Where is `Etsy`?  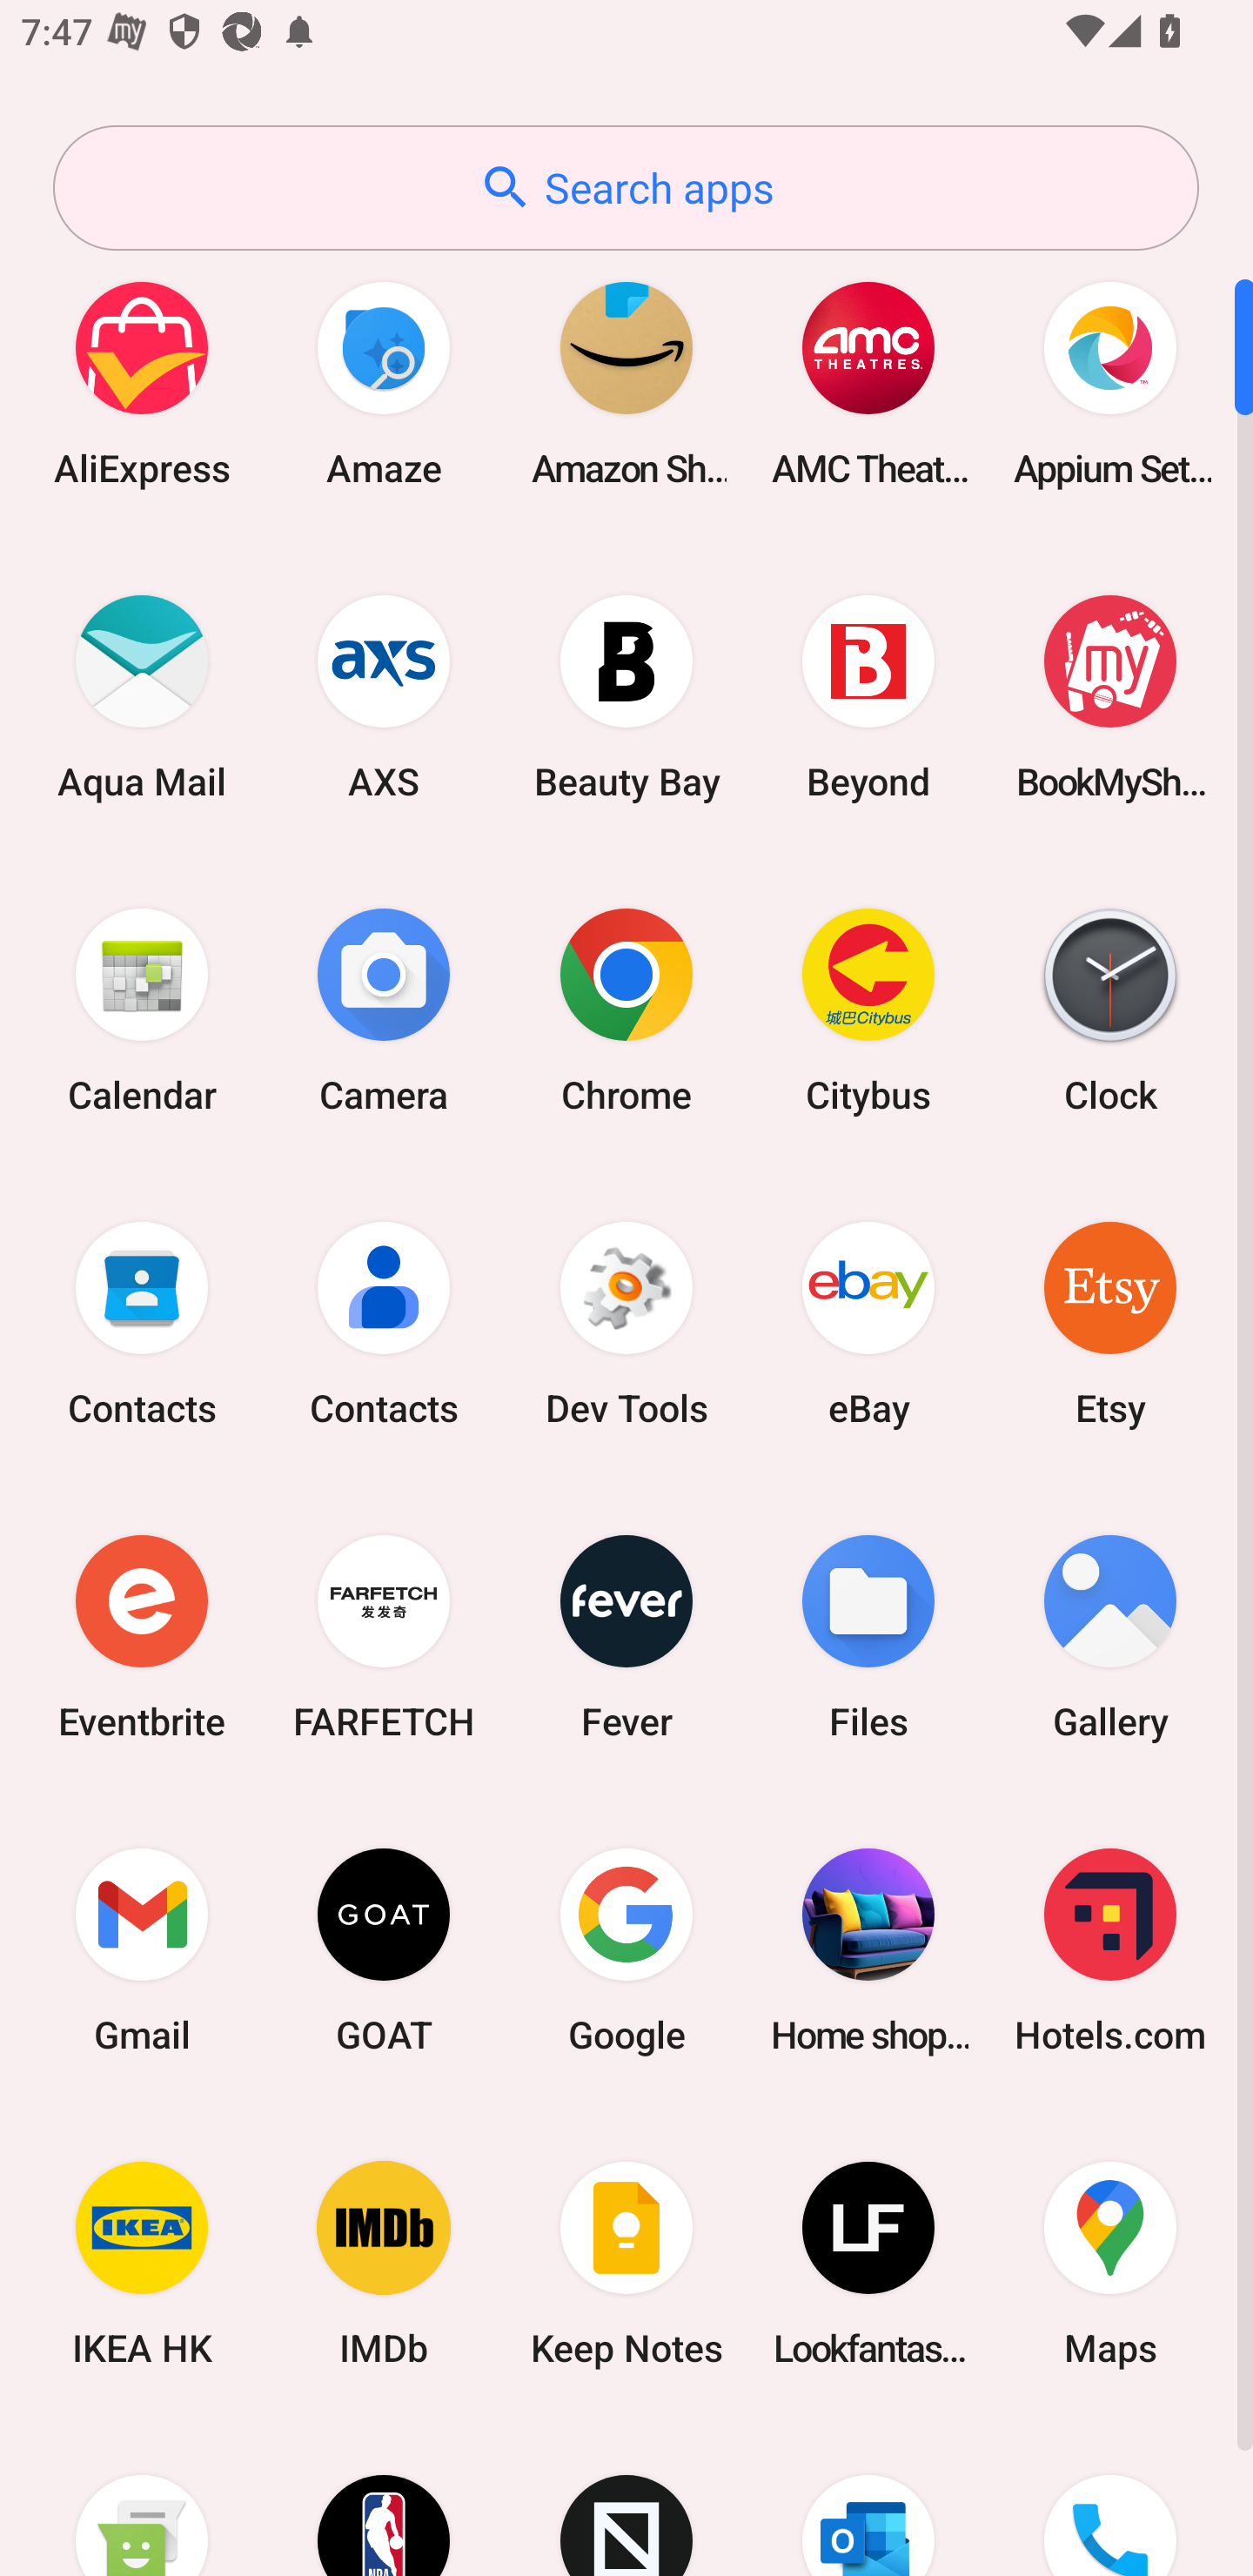 Etsy is located at coordinates (1110, 1323).